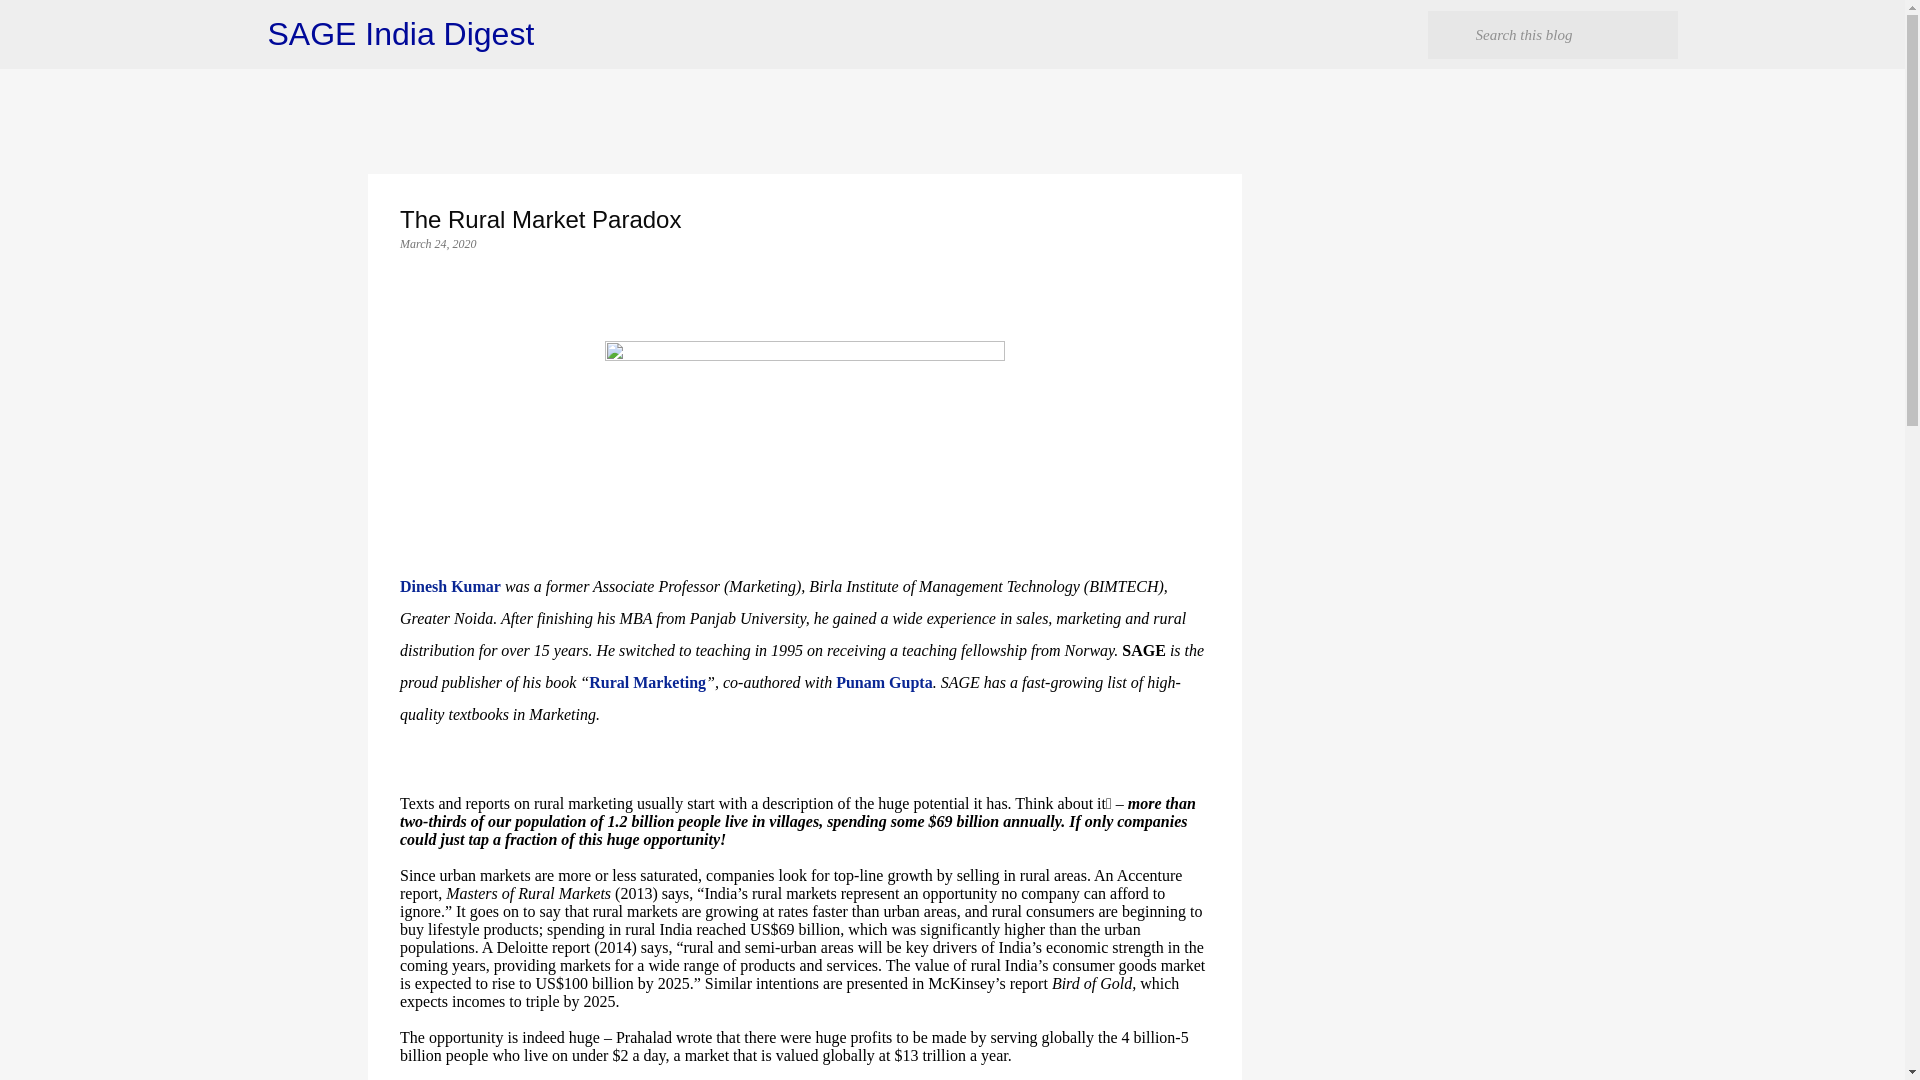  I want to click on Rural Marketing, so click(648, 682).